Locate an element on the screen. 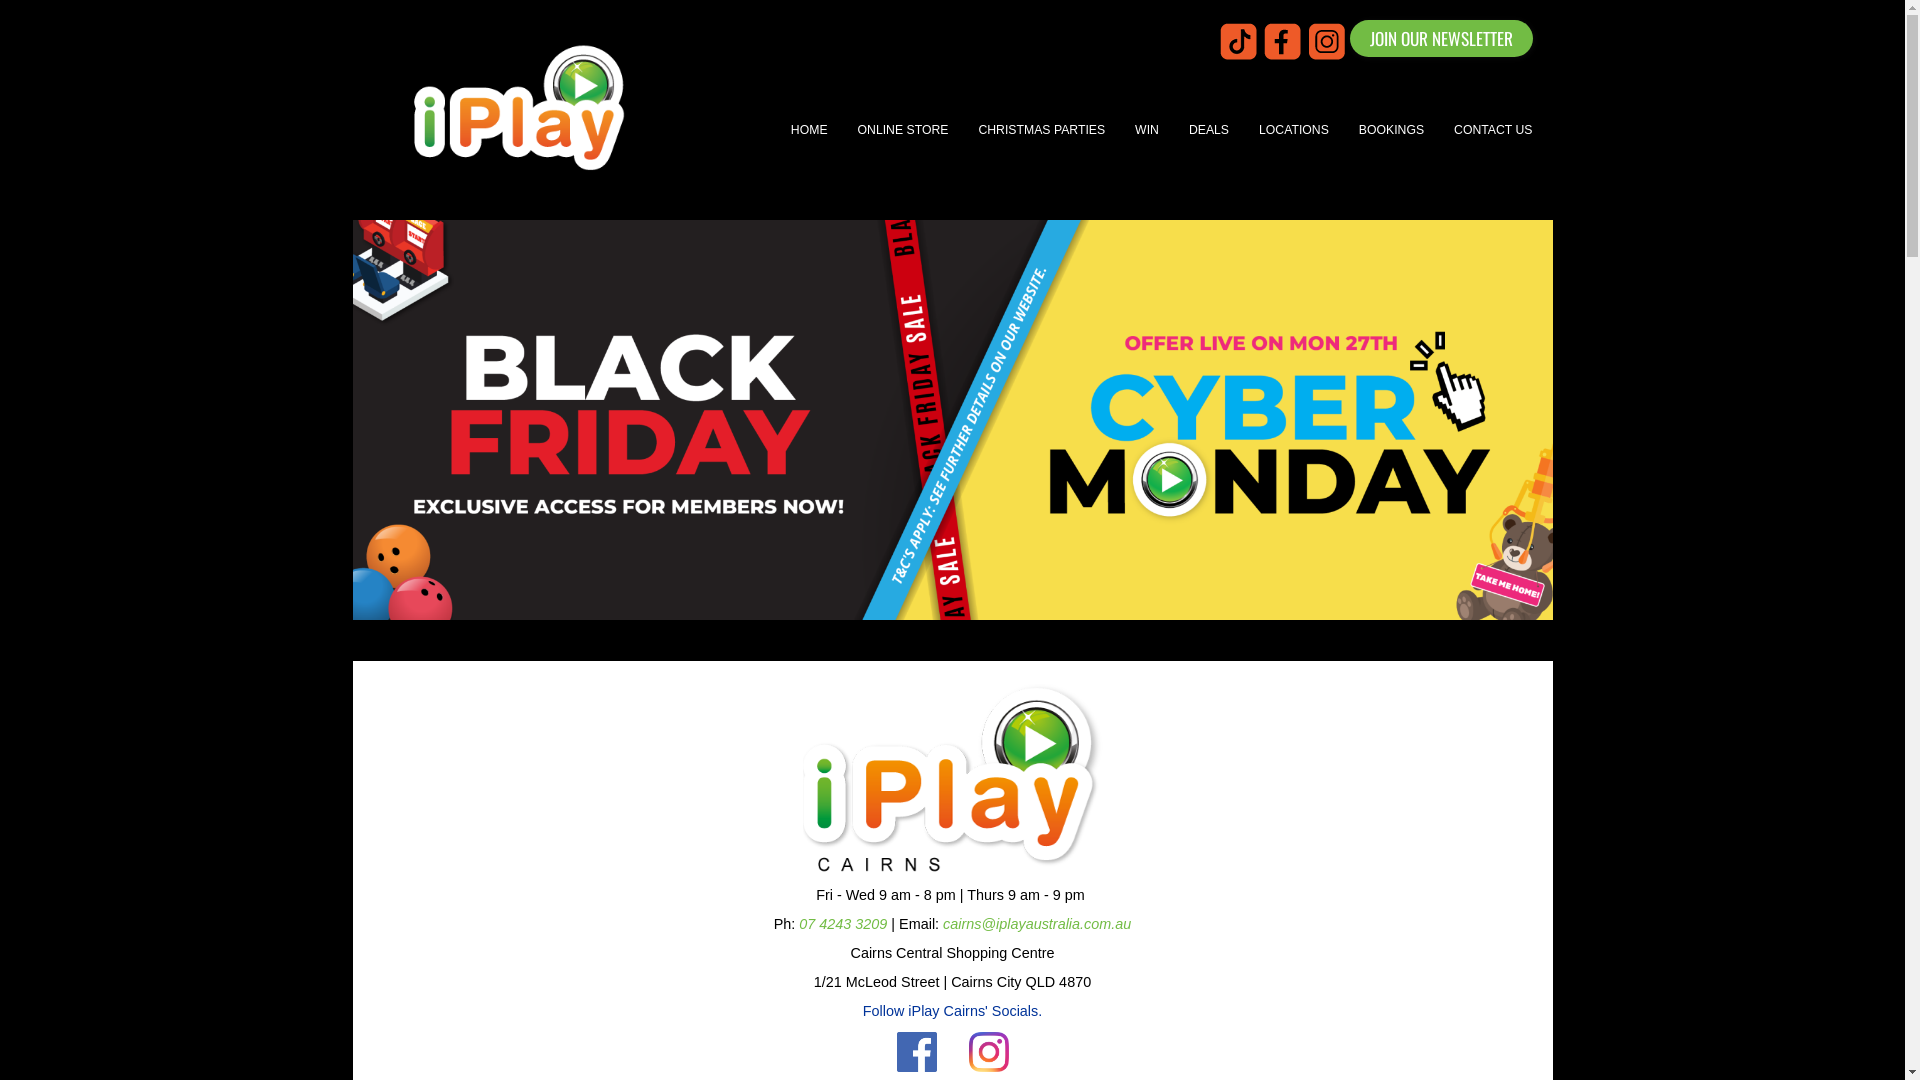 The image size is (1920, 1080). DEALS is located at coordinates (1209, 130).